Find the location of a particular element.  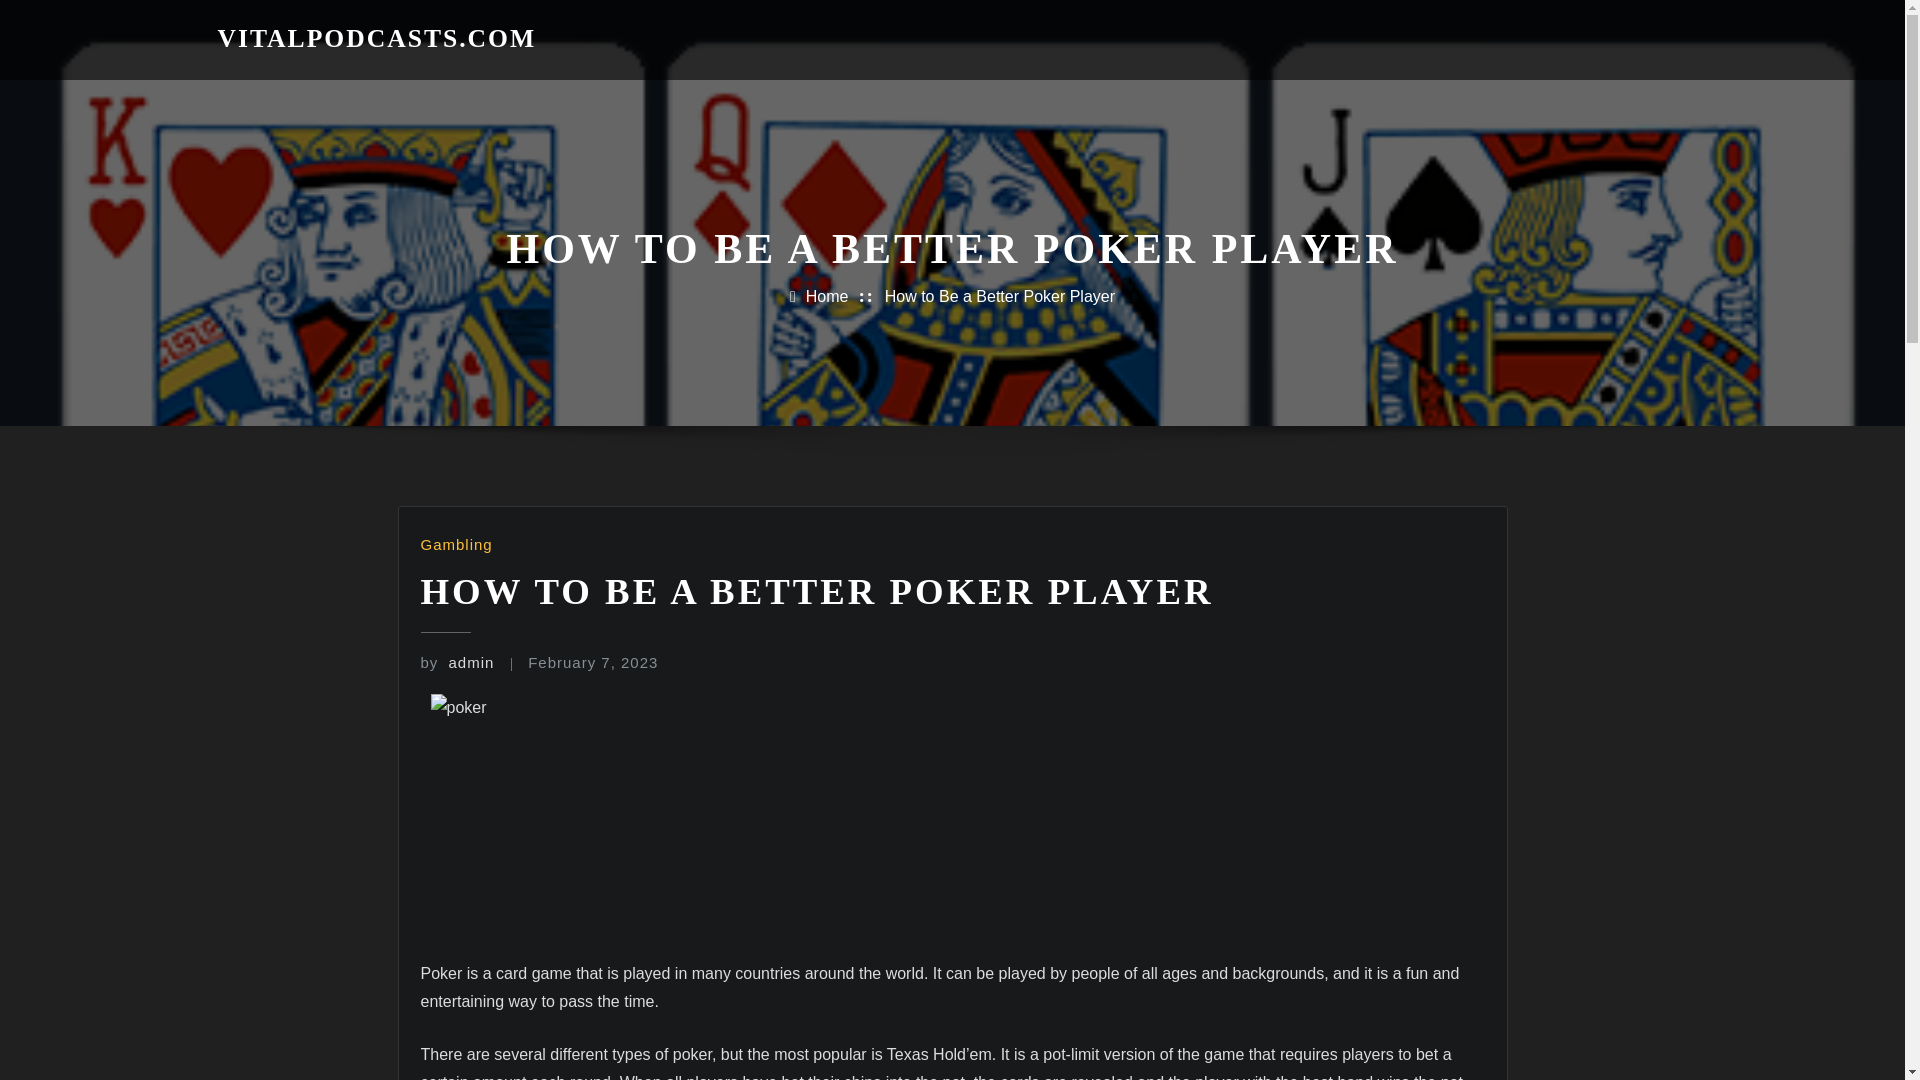

How to Be a Better Poker Player is located at coordinates (1000, 296).